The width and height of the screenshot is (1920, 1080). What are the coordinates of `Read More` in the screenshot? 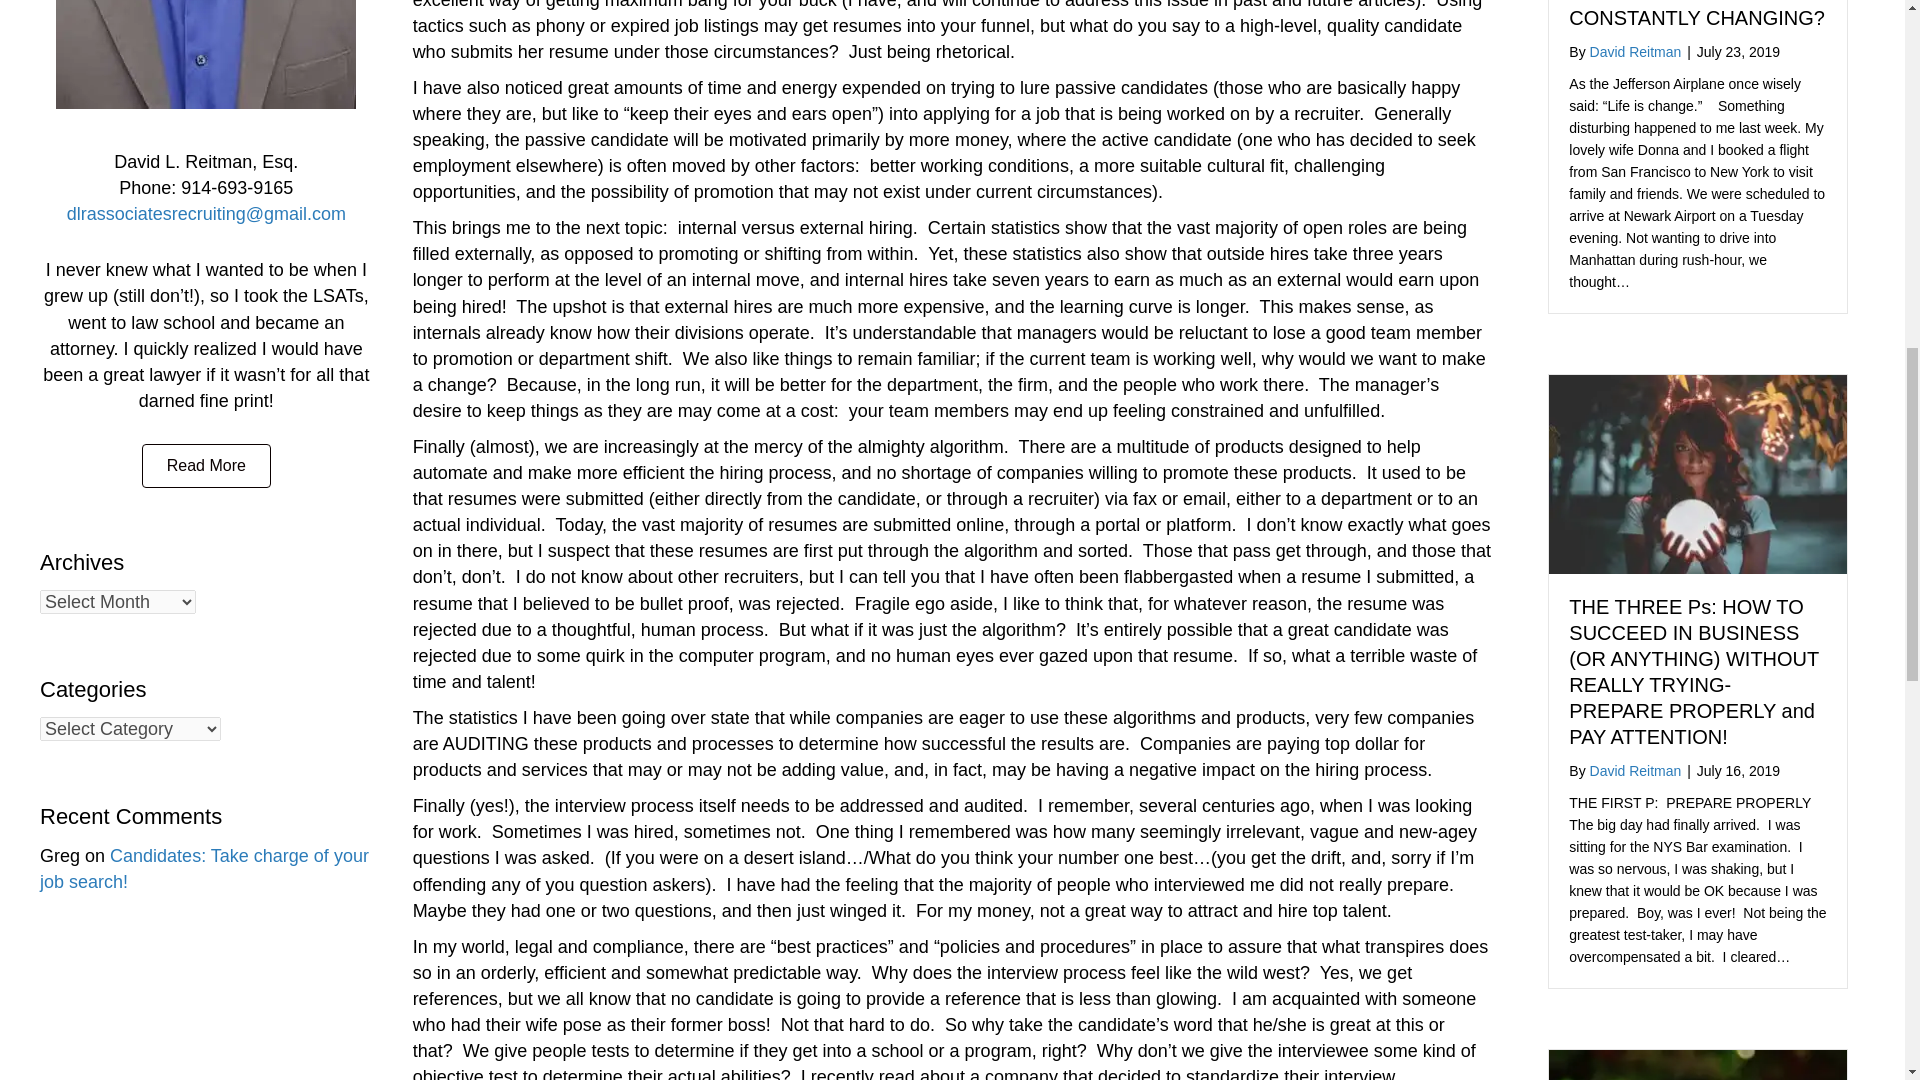 It's located at (206, 466).